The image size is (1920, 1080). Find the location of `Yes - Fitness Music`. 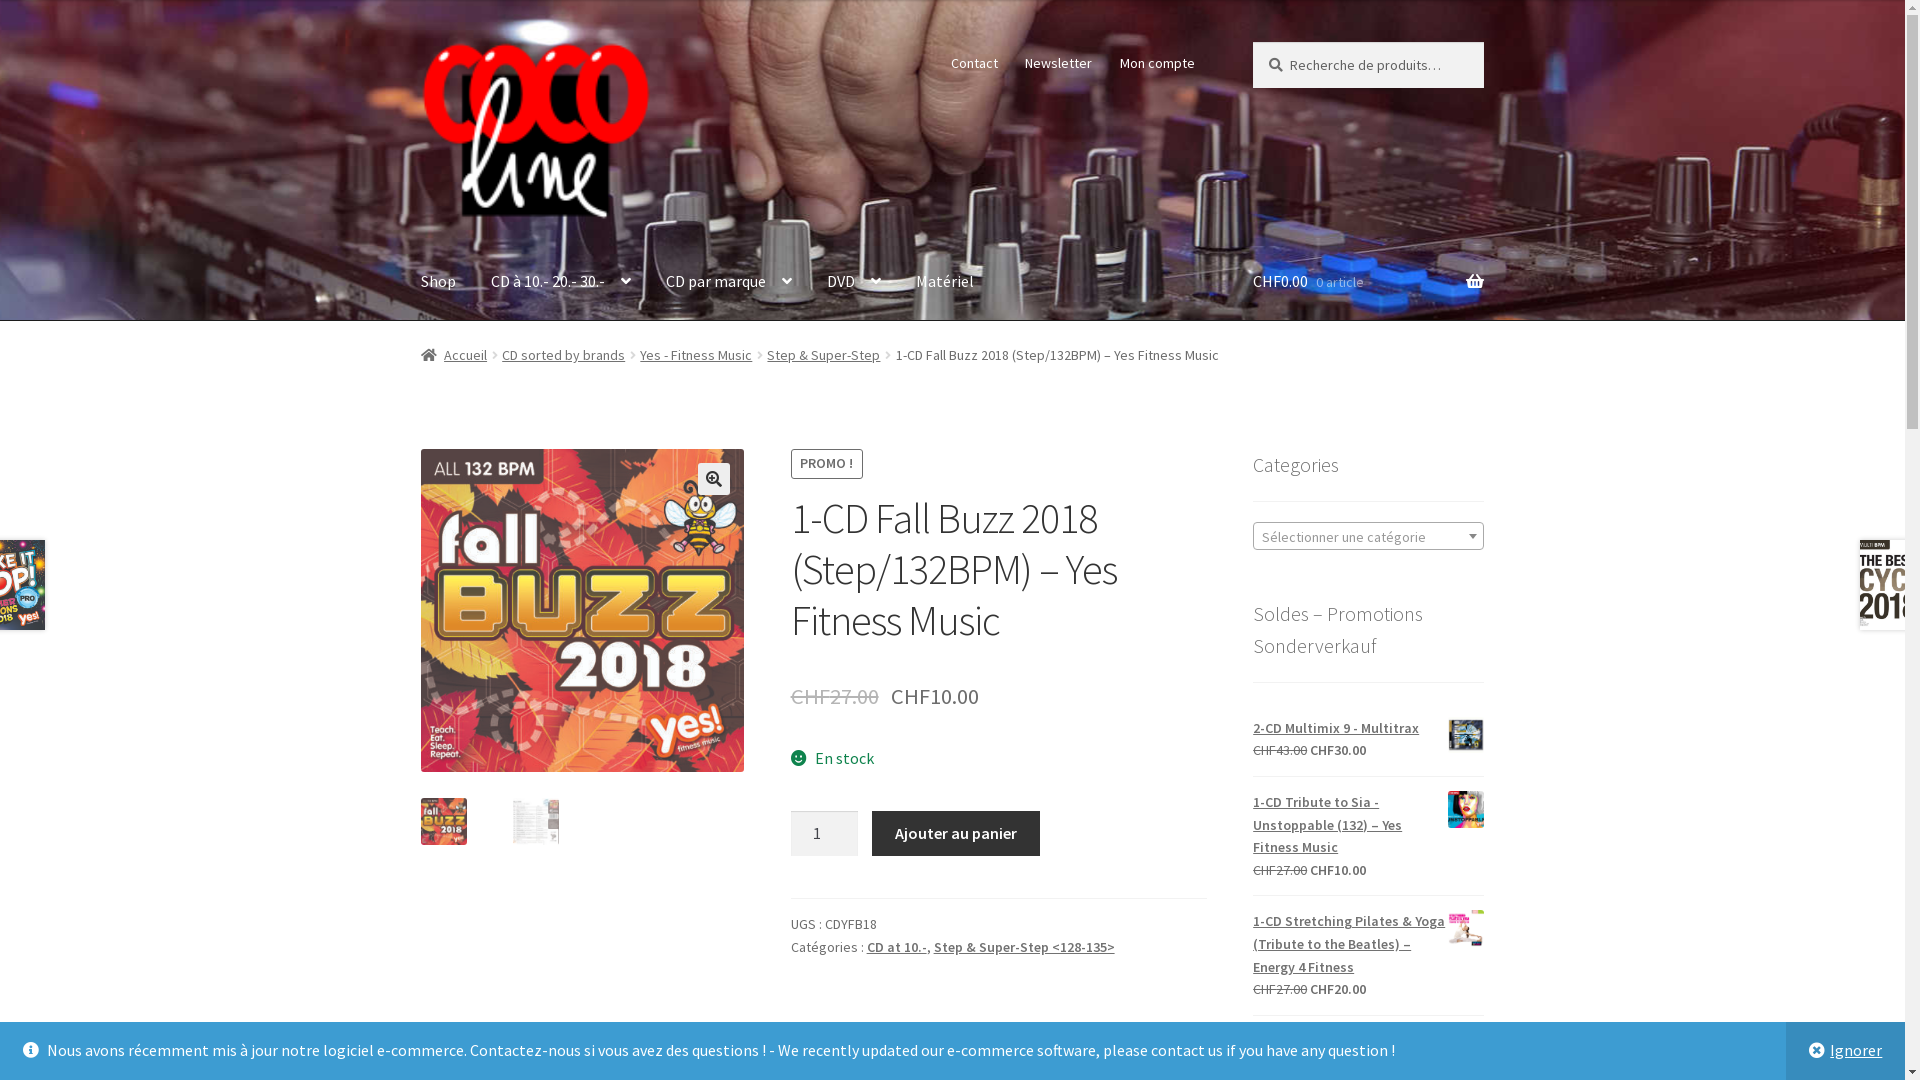

Yes - Fitness Music is located at coordinates (696, 355).